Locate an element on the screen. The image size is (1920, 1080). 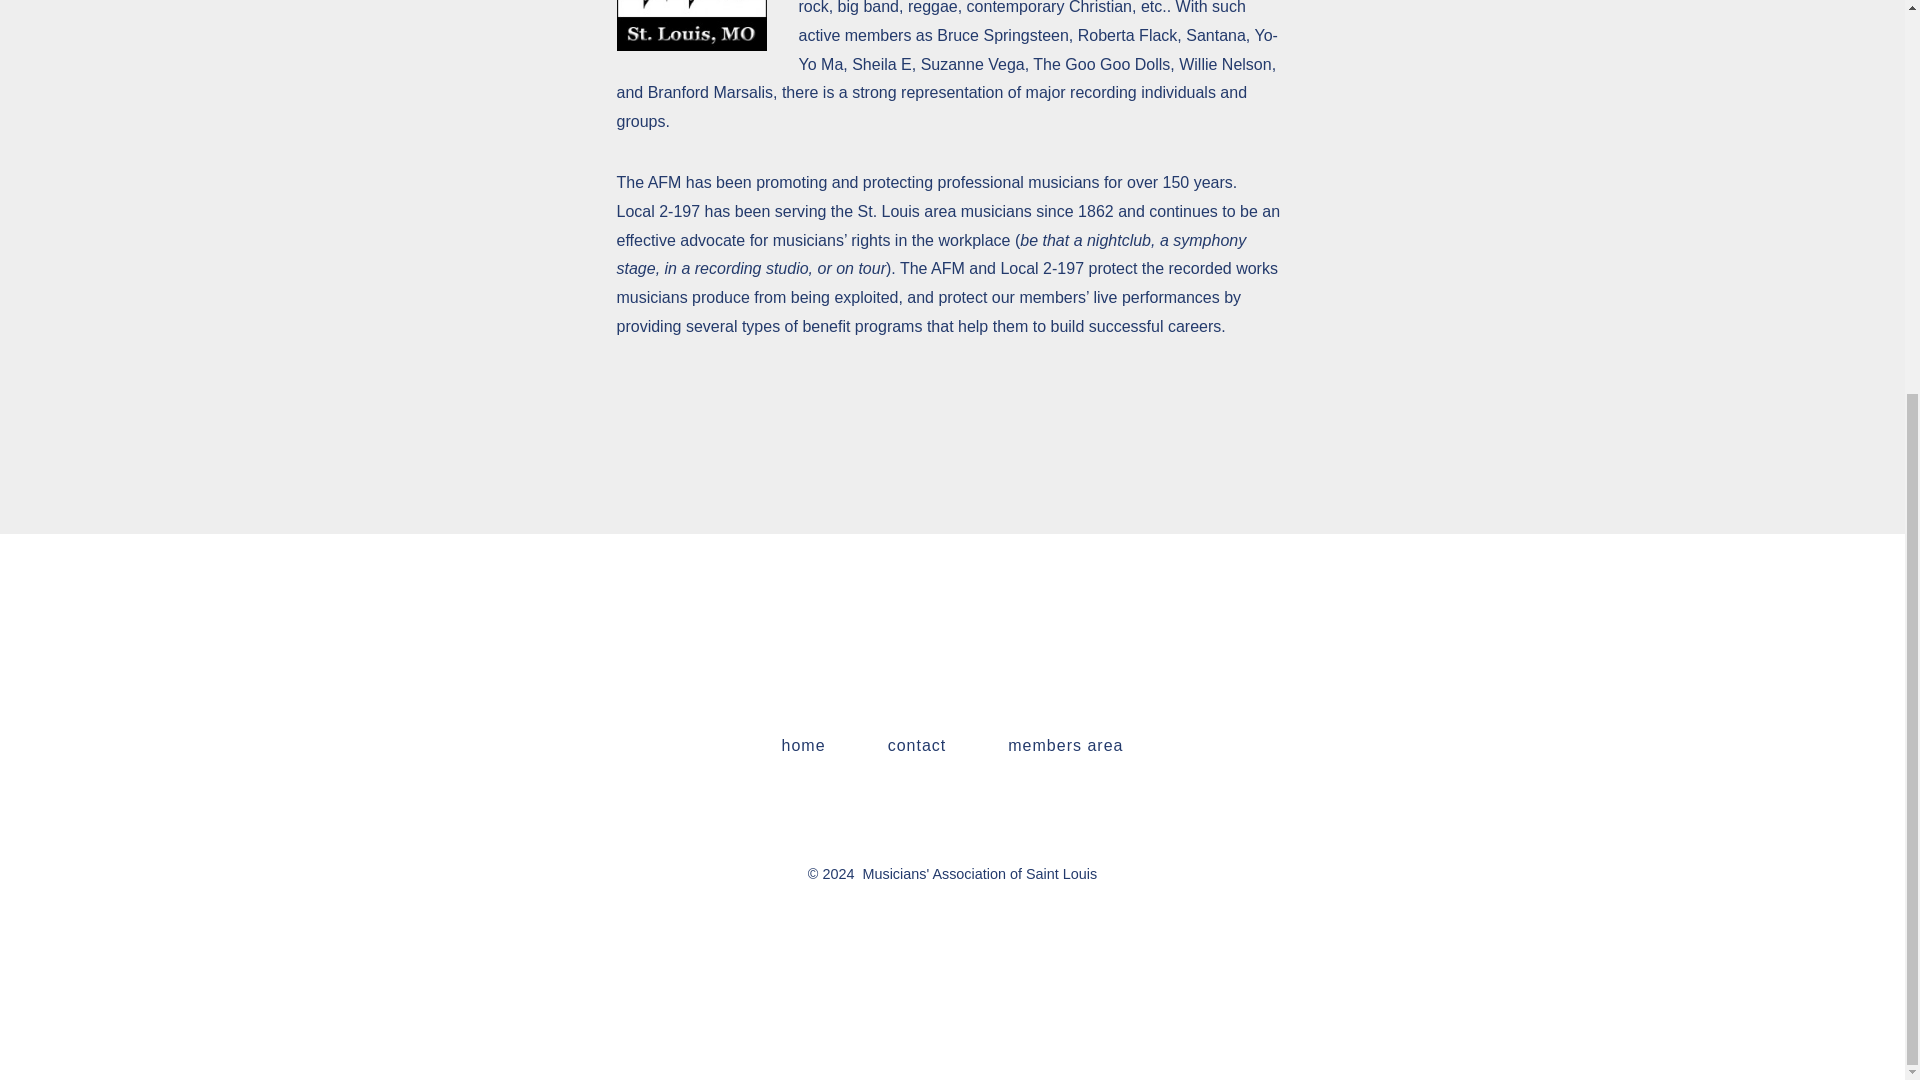
home is located at coordinates (803, 745).